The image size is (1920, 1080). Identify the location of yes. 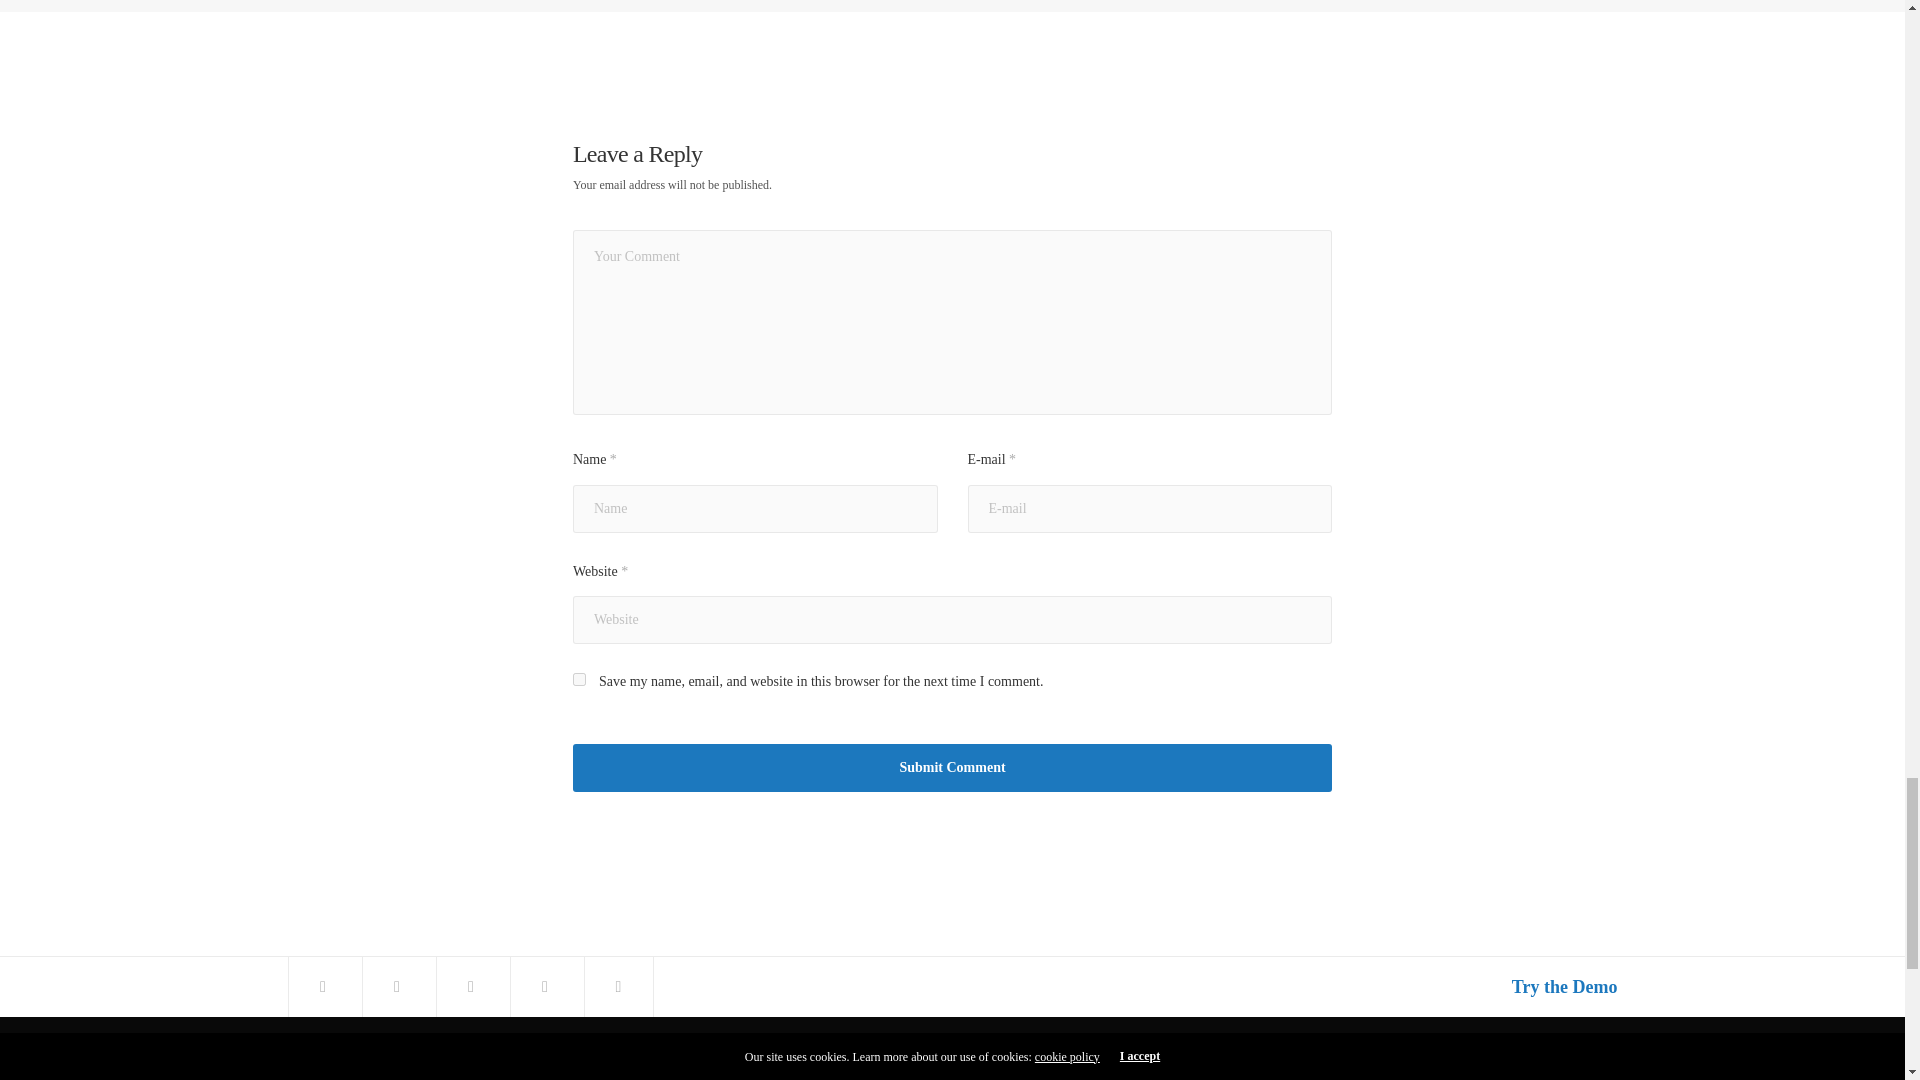
(578, 678).